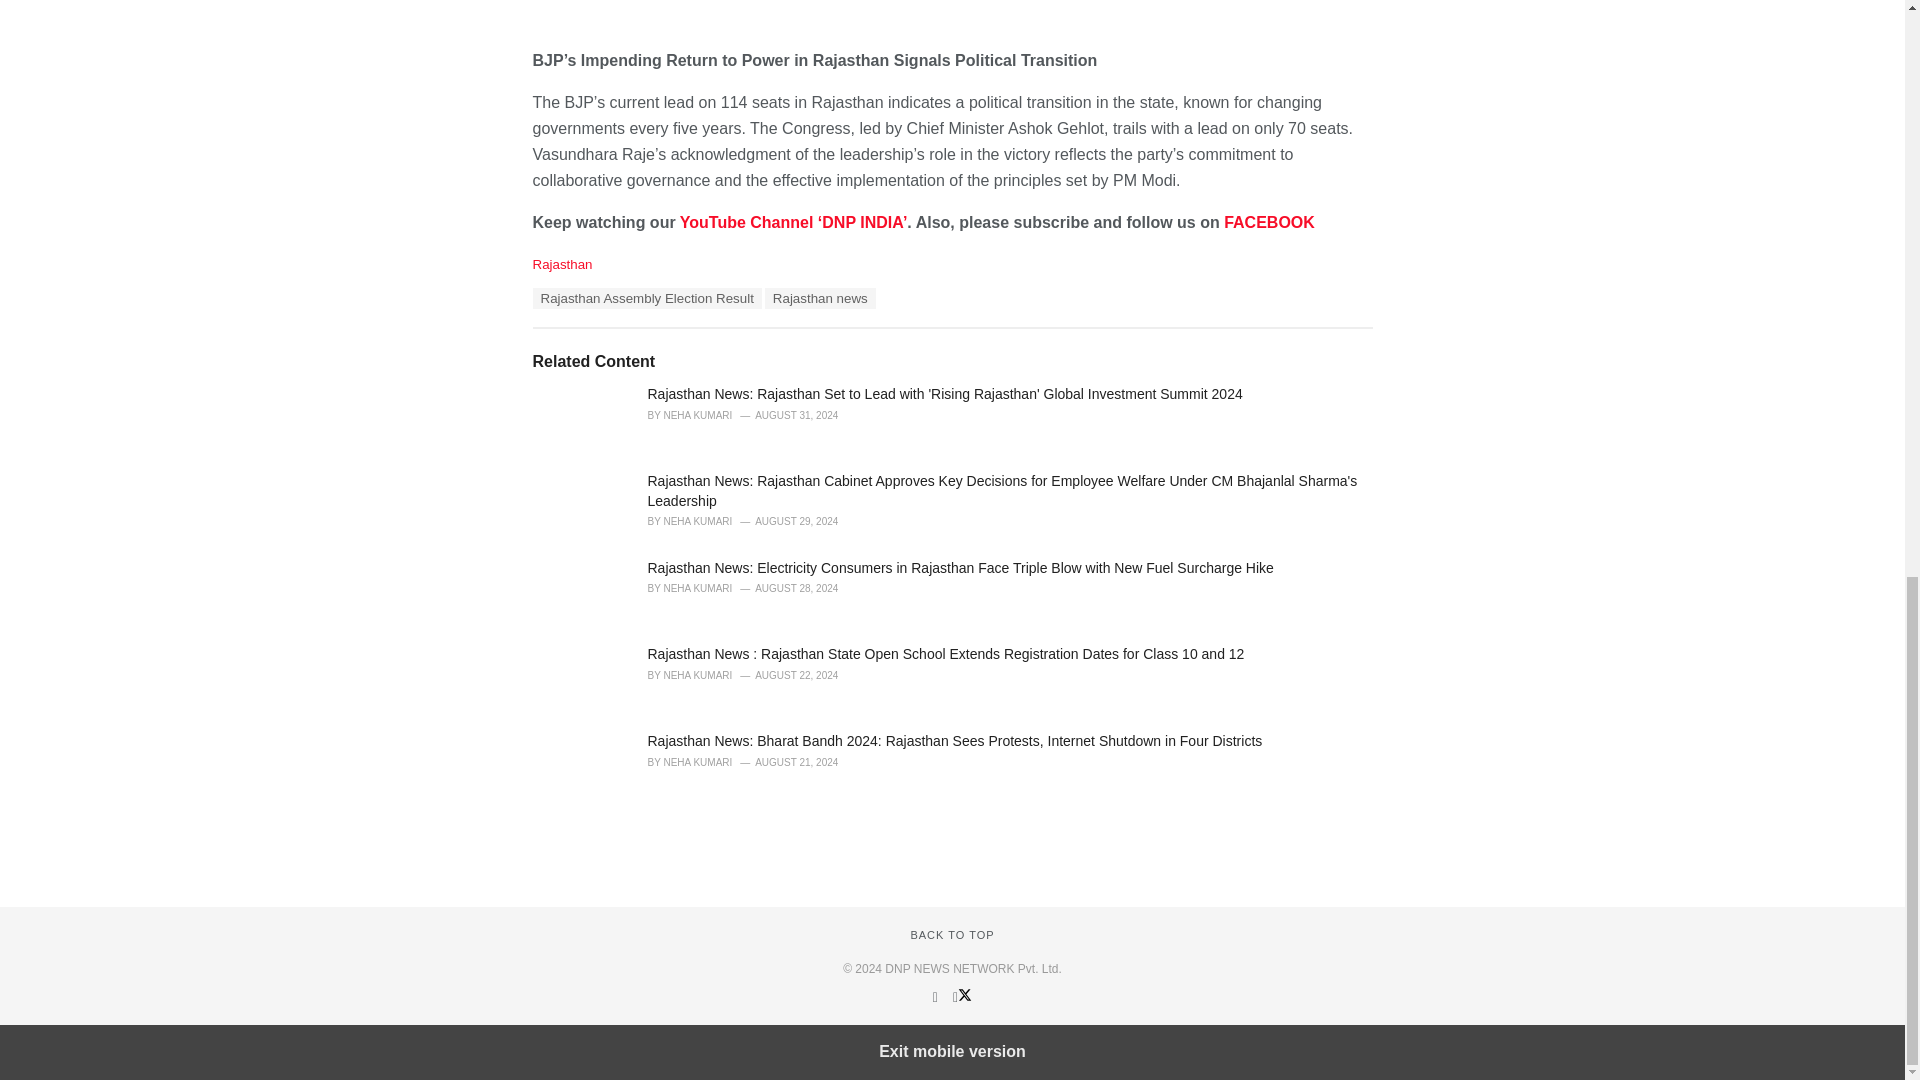 The width and height of the screenshot is (1920, 1080). What do you see at coordinates (561, 264) in the screenshot?
I see `Rajasthan` at bounding box center [561, 264].